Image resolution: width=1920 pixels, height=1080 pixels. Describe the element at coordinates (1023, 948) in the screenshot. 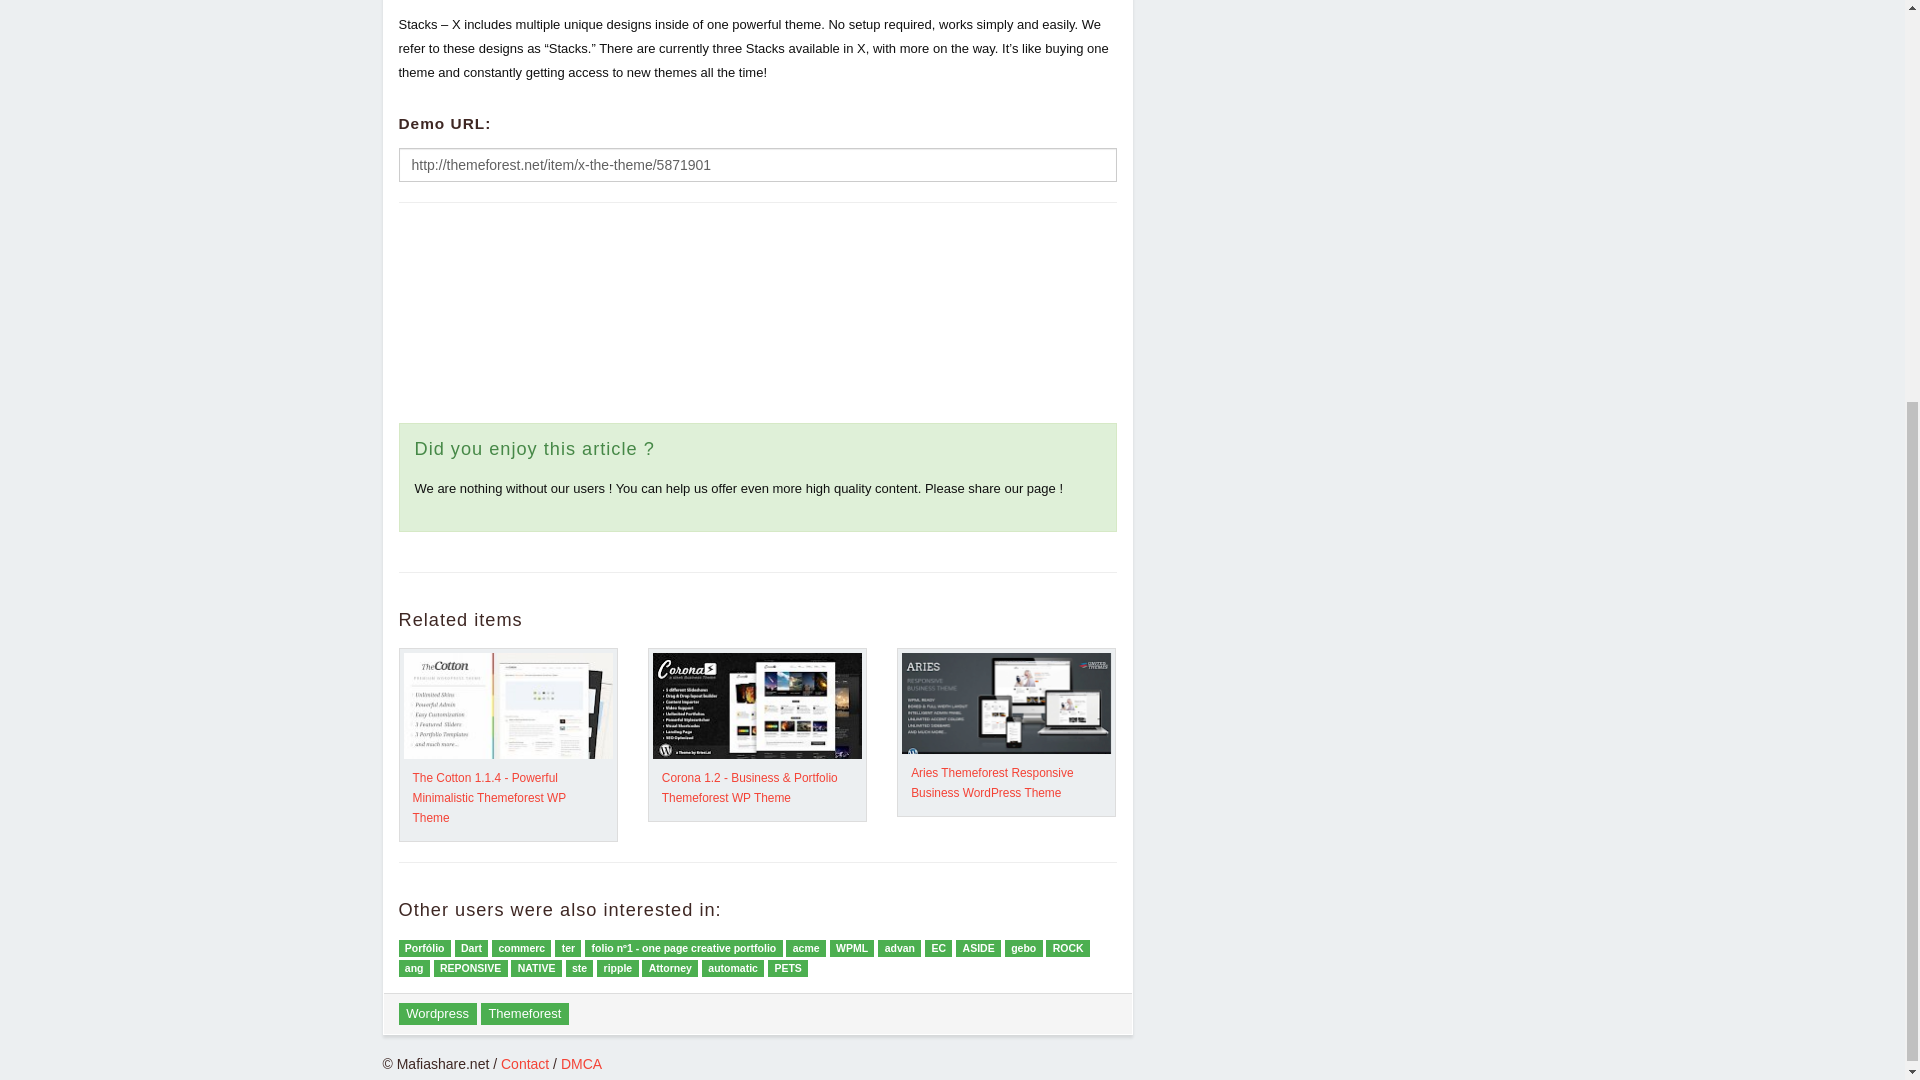

I see `gebo` at that location.